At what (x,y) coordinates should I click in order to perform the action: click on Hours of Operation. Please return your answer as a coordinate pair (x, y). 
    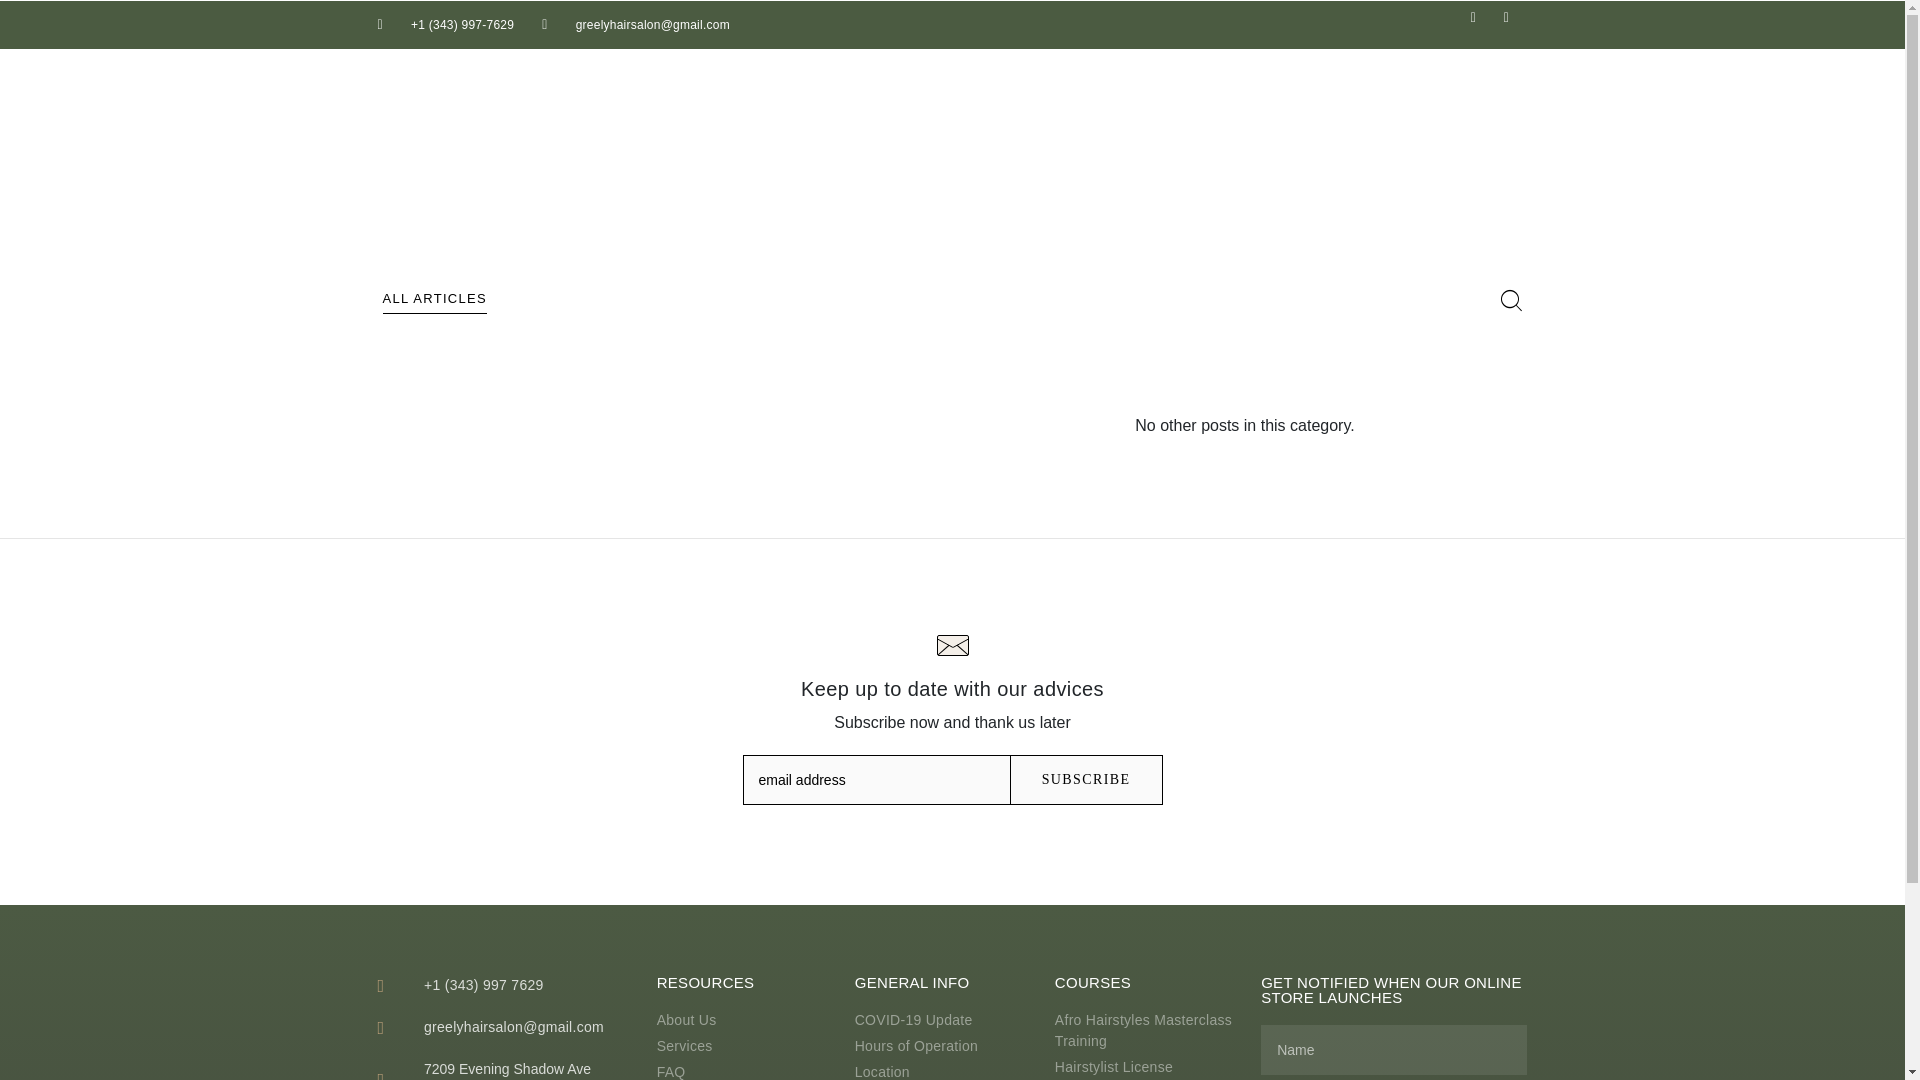
    Looking at the image, I should click on (944, 1046).